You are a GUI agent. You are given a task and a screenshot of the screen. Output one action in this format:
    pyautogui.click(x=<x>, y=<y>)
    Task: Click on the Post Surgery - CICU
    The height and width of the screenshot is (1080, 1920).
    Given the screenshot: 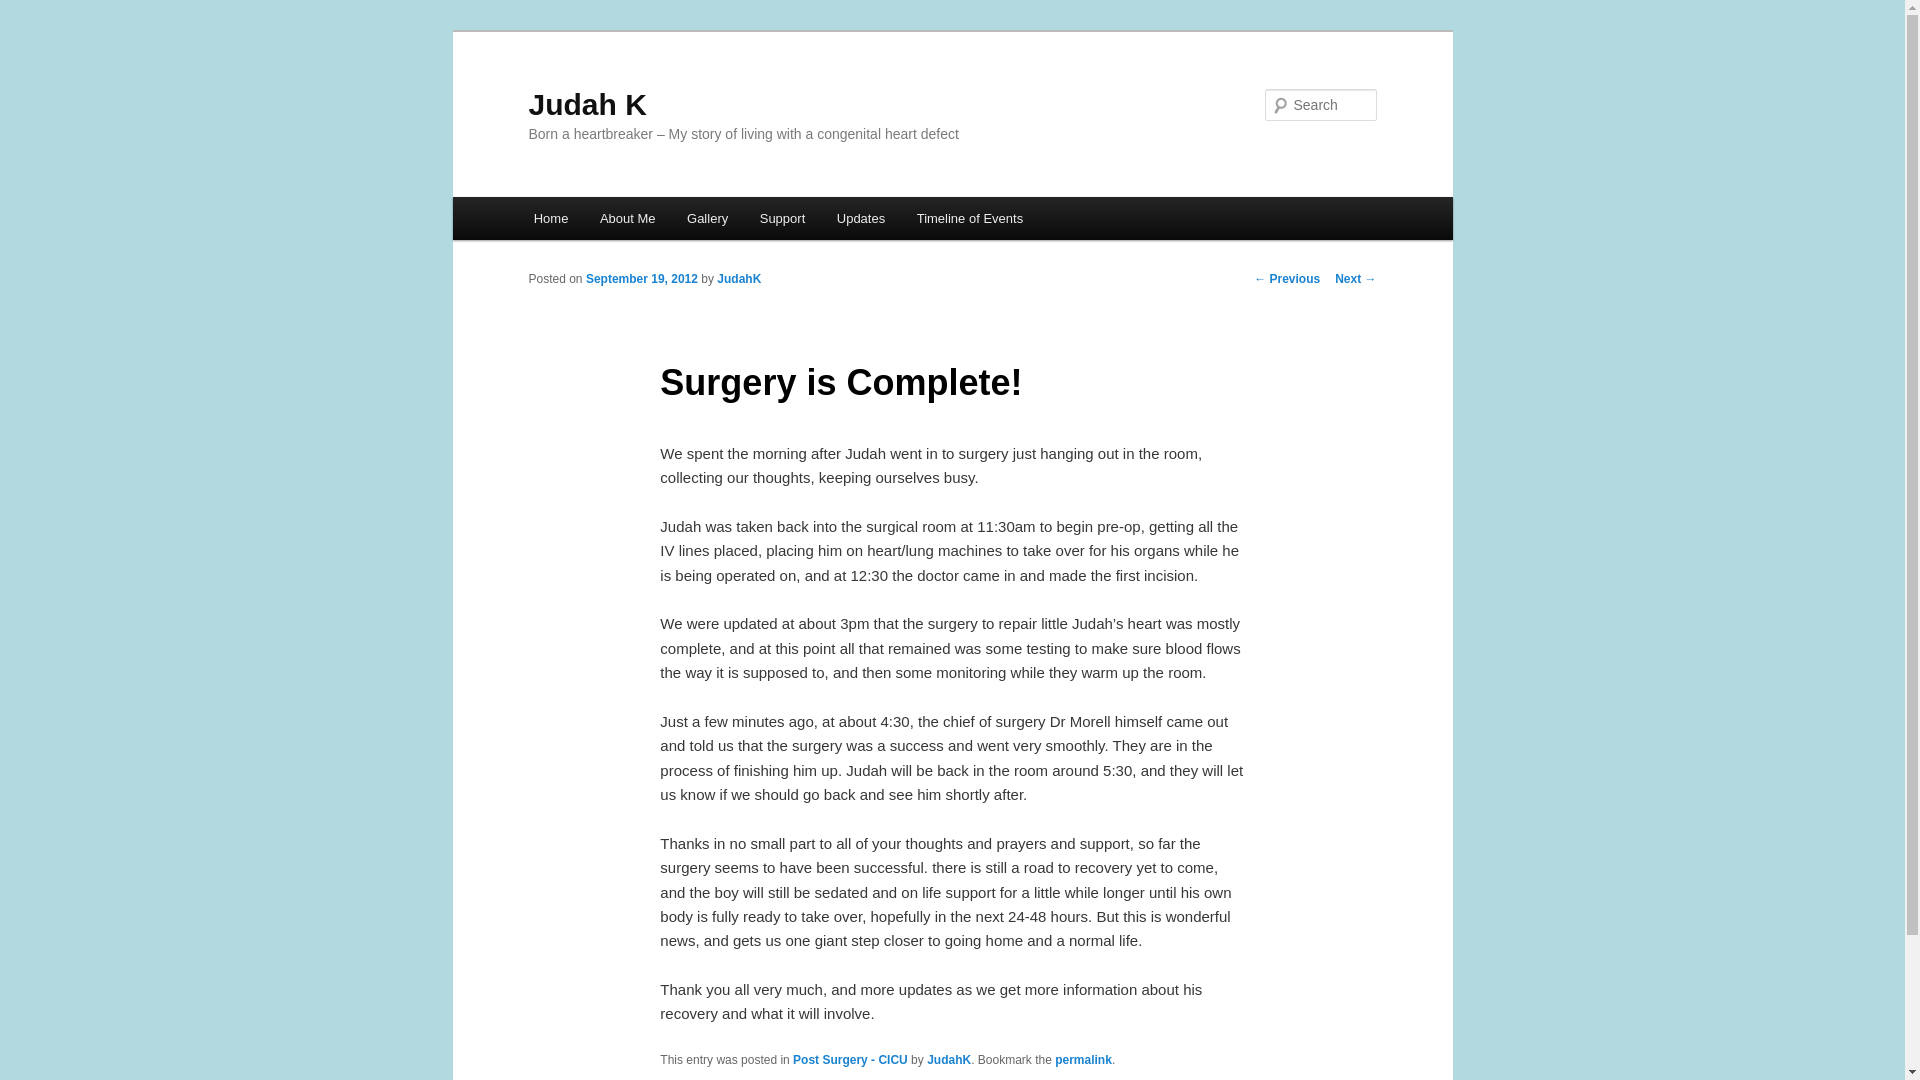 What is the action you would take?
    pyautogui.click(x=850, y=1060)
    